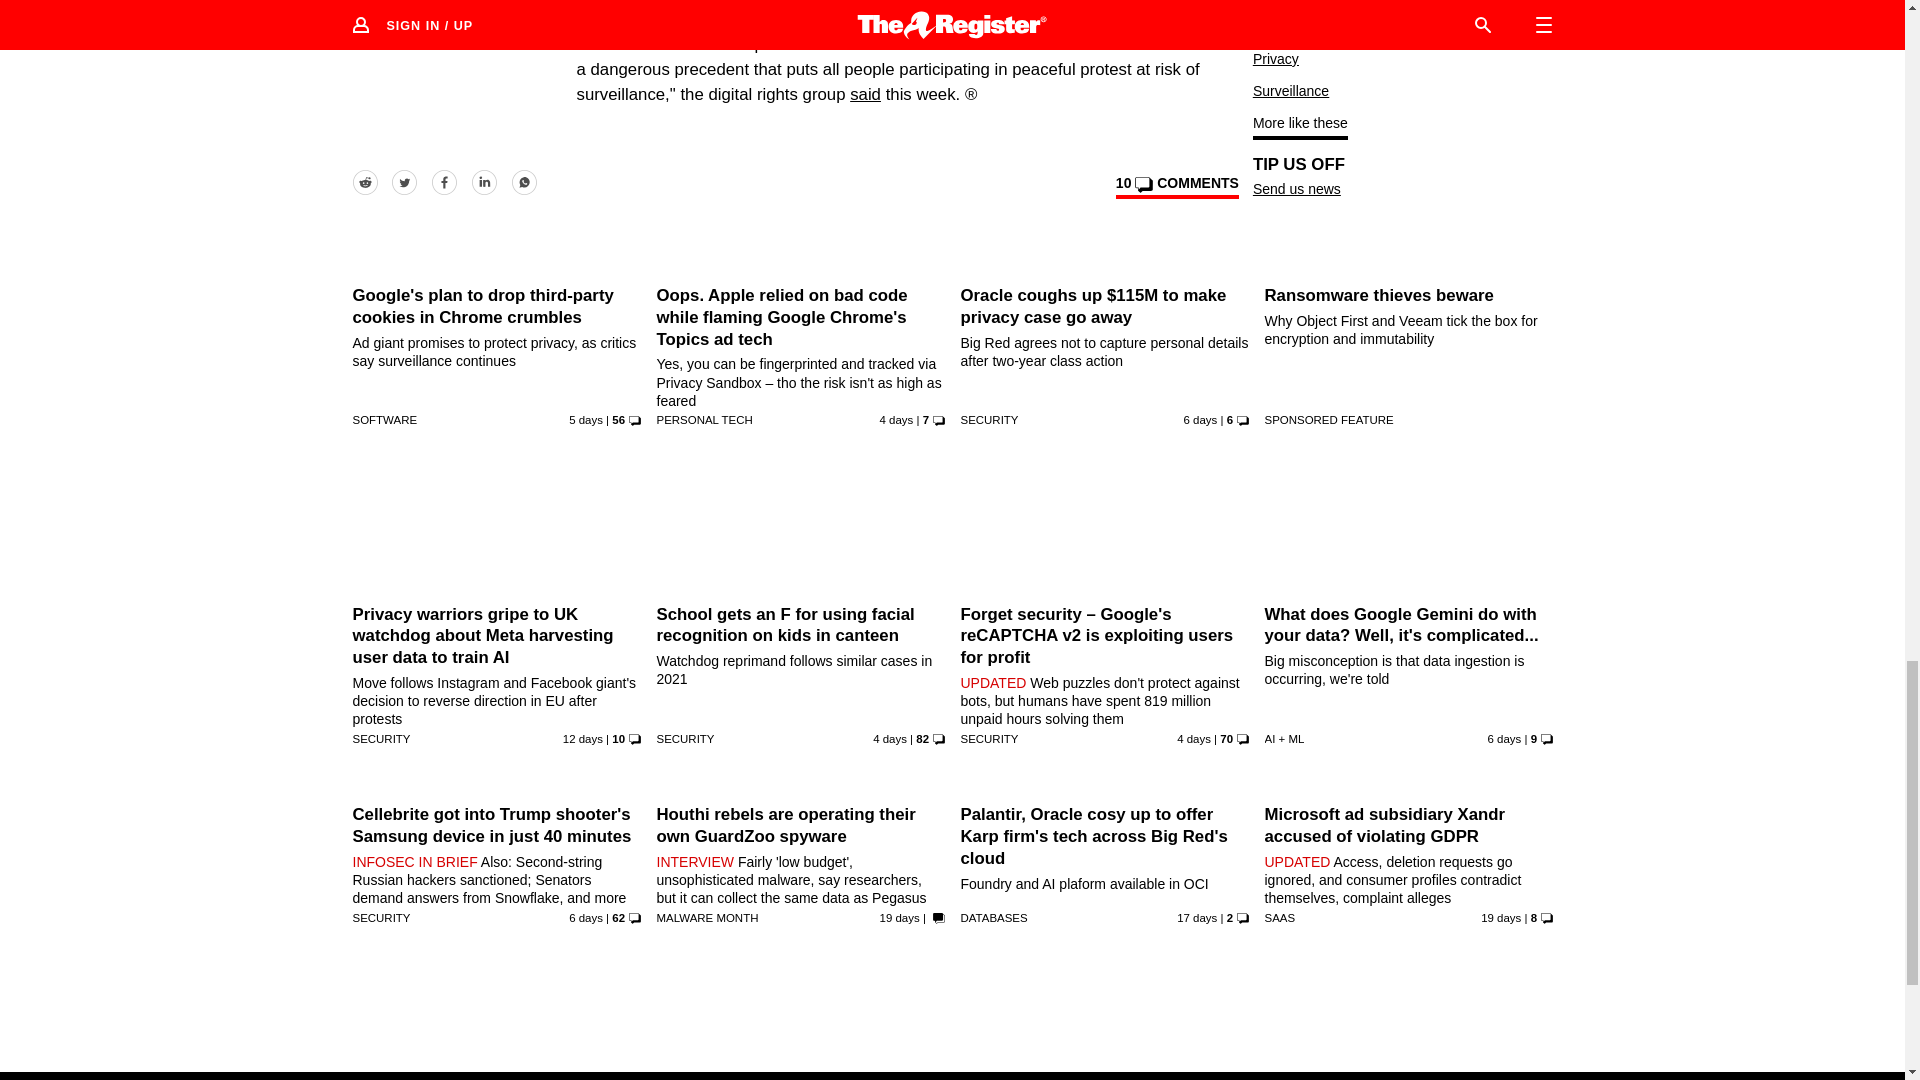 The image size is (1920, 1080). I want to click on 22 Jul 2024 3:44, so click(585, 918).